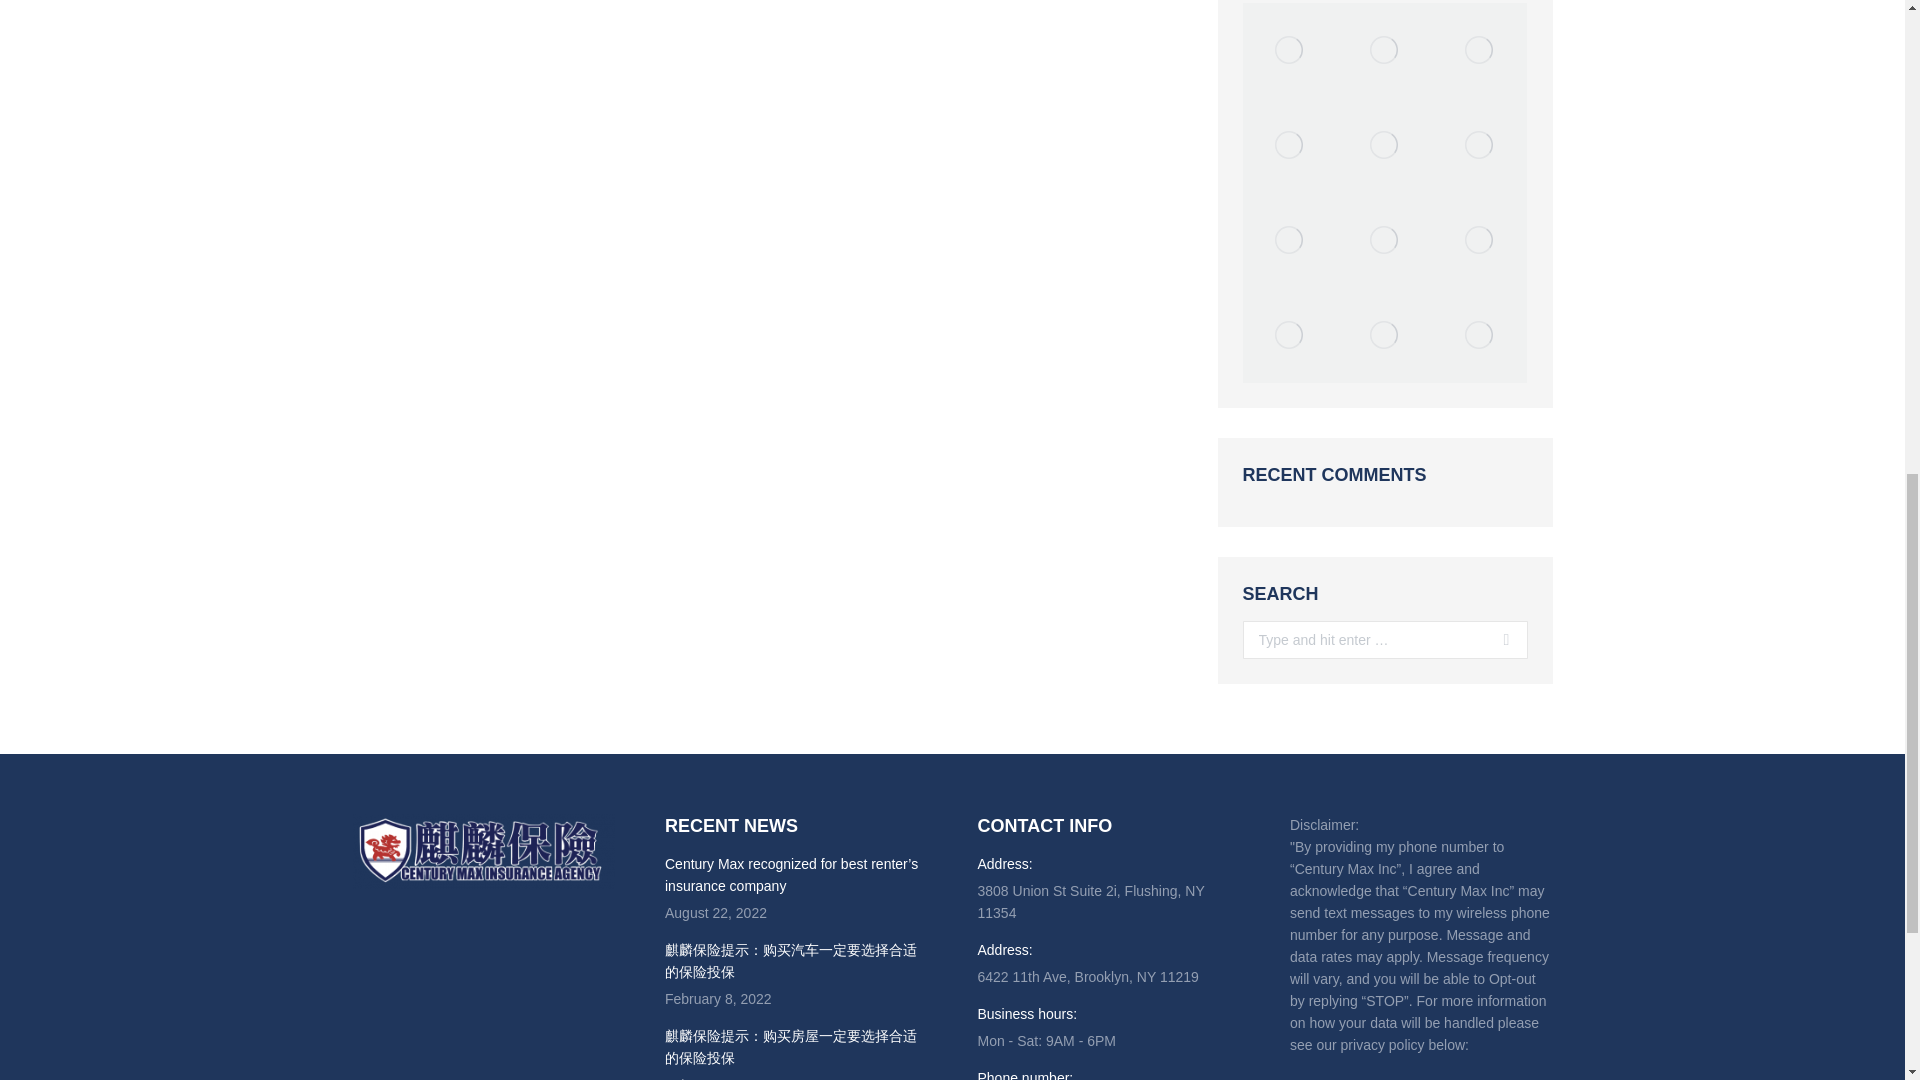 The image size is (1920, 1080). What do you see at coordinates (1499, 640) in the screenshot?
I see `Go!` at bounding box center [1499, 640].